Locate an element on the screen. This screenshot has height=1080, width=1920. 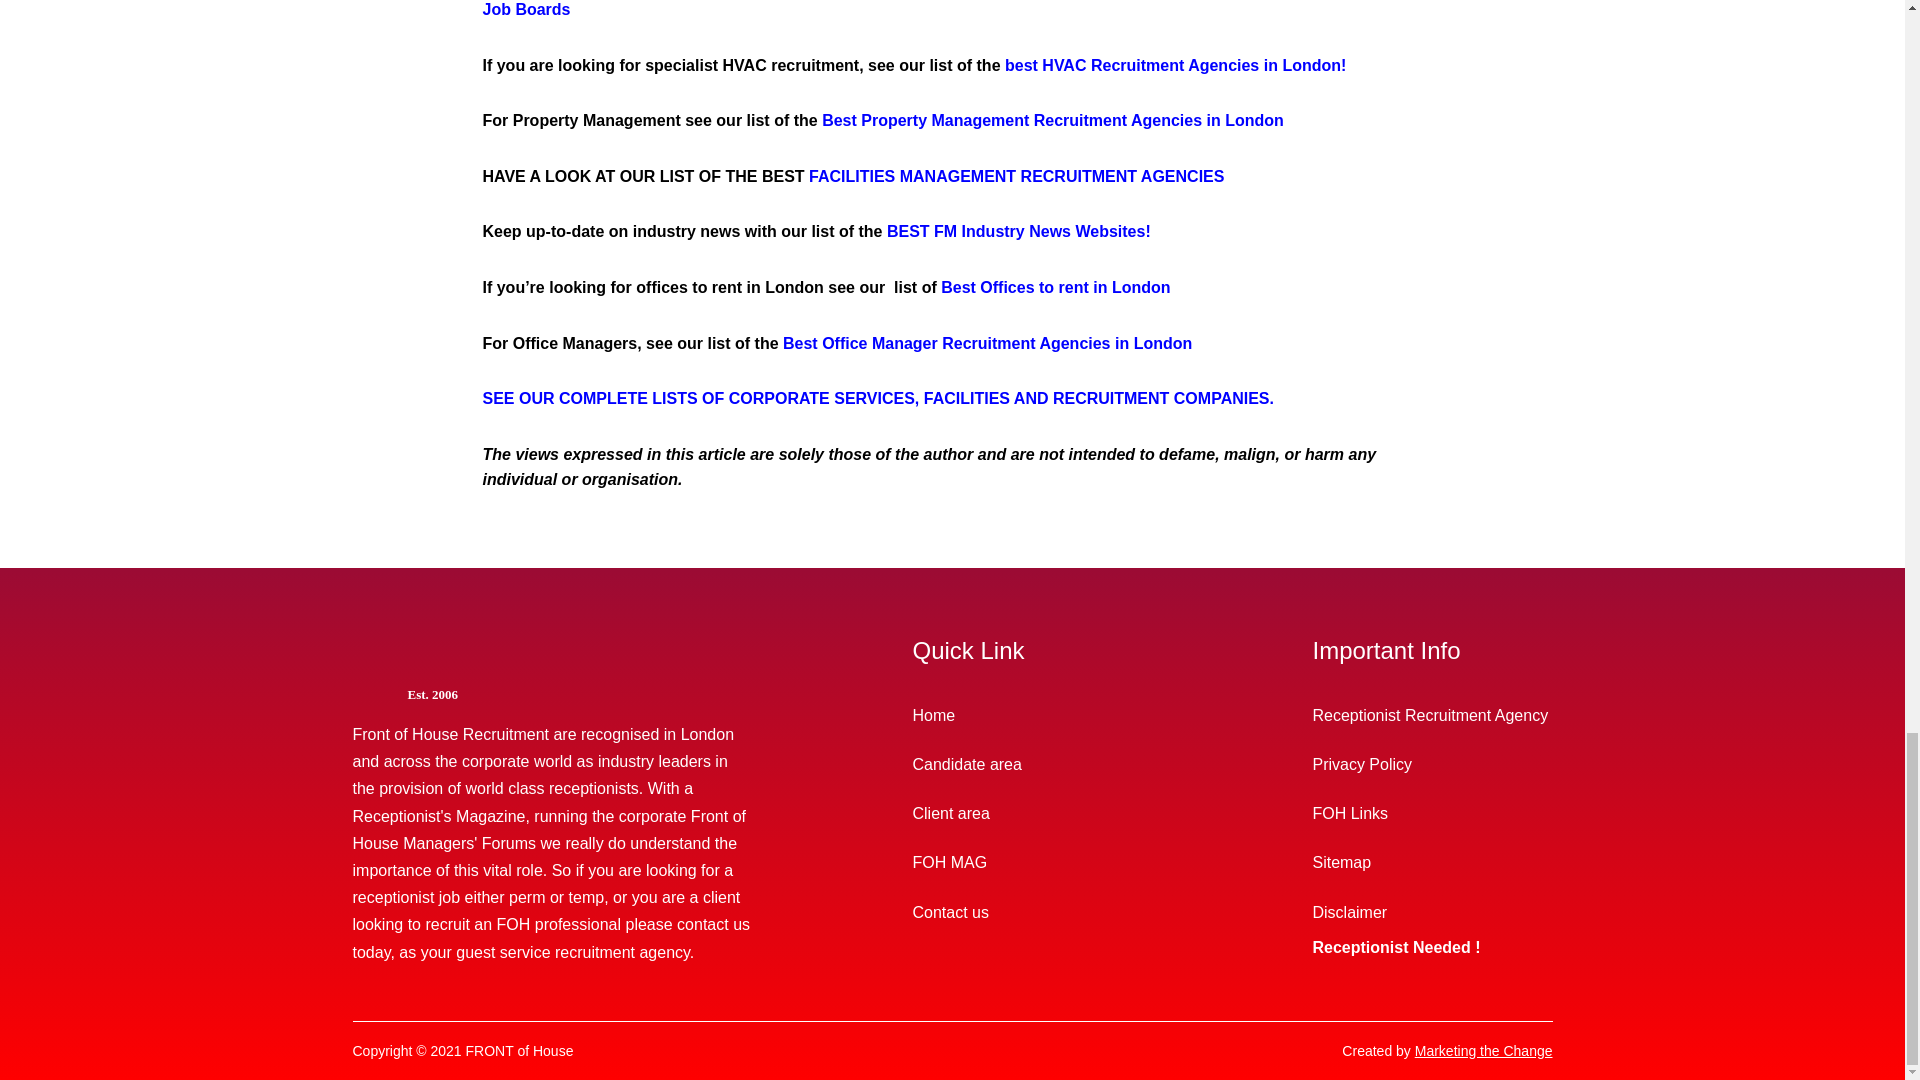
Est. 2006 is located at coordinates (580, 694).